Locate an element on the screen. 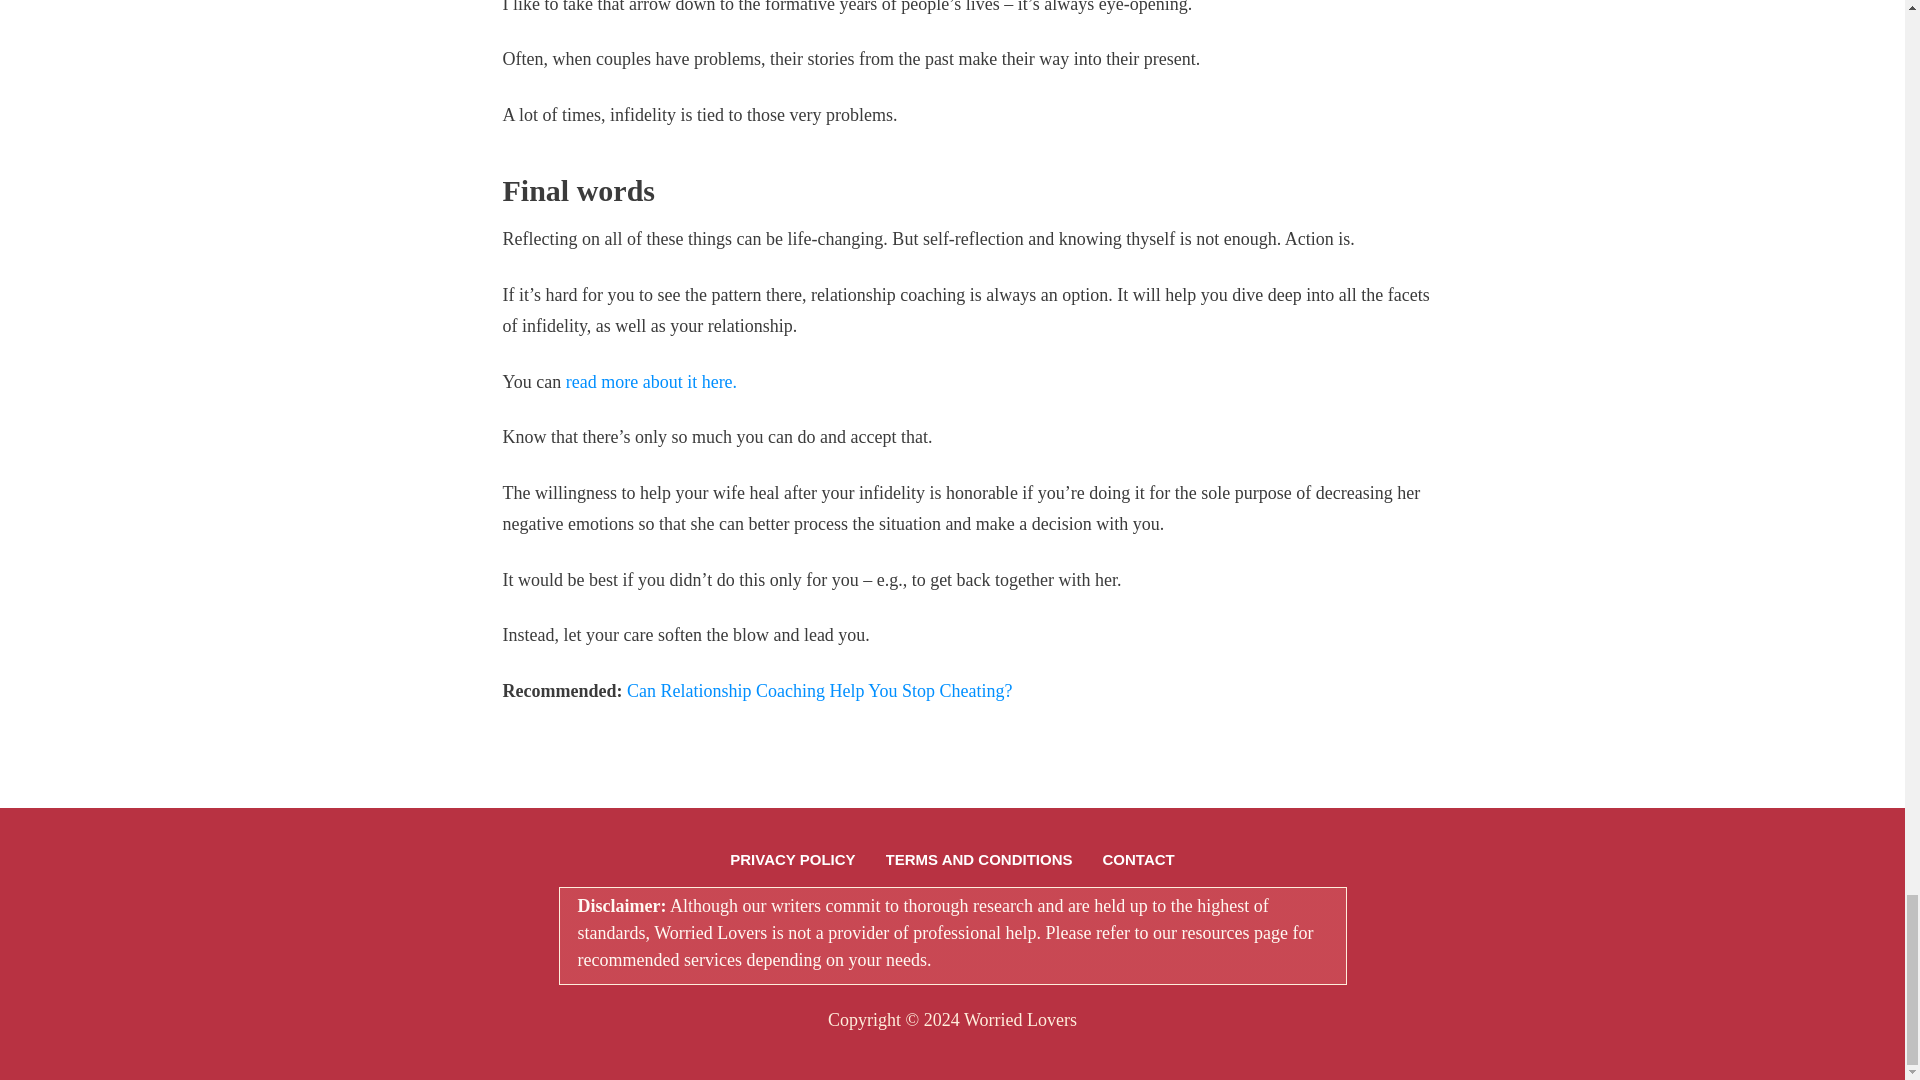  PRIVACY POLICY is located at coordinates (792, 859).